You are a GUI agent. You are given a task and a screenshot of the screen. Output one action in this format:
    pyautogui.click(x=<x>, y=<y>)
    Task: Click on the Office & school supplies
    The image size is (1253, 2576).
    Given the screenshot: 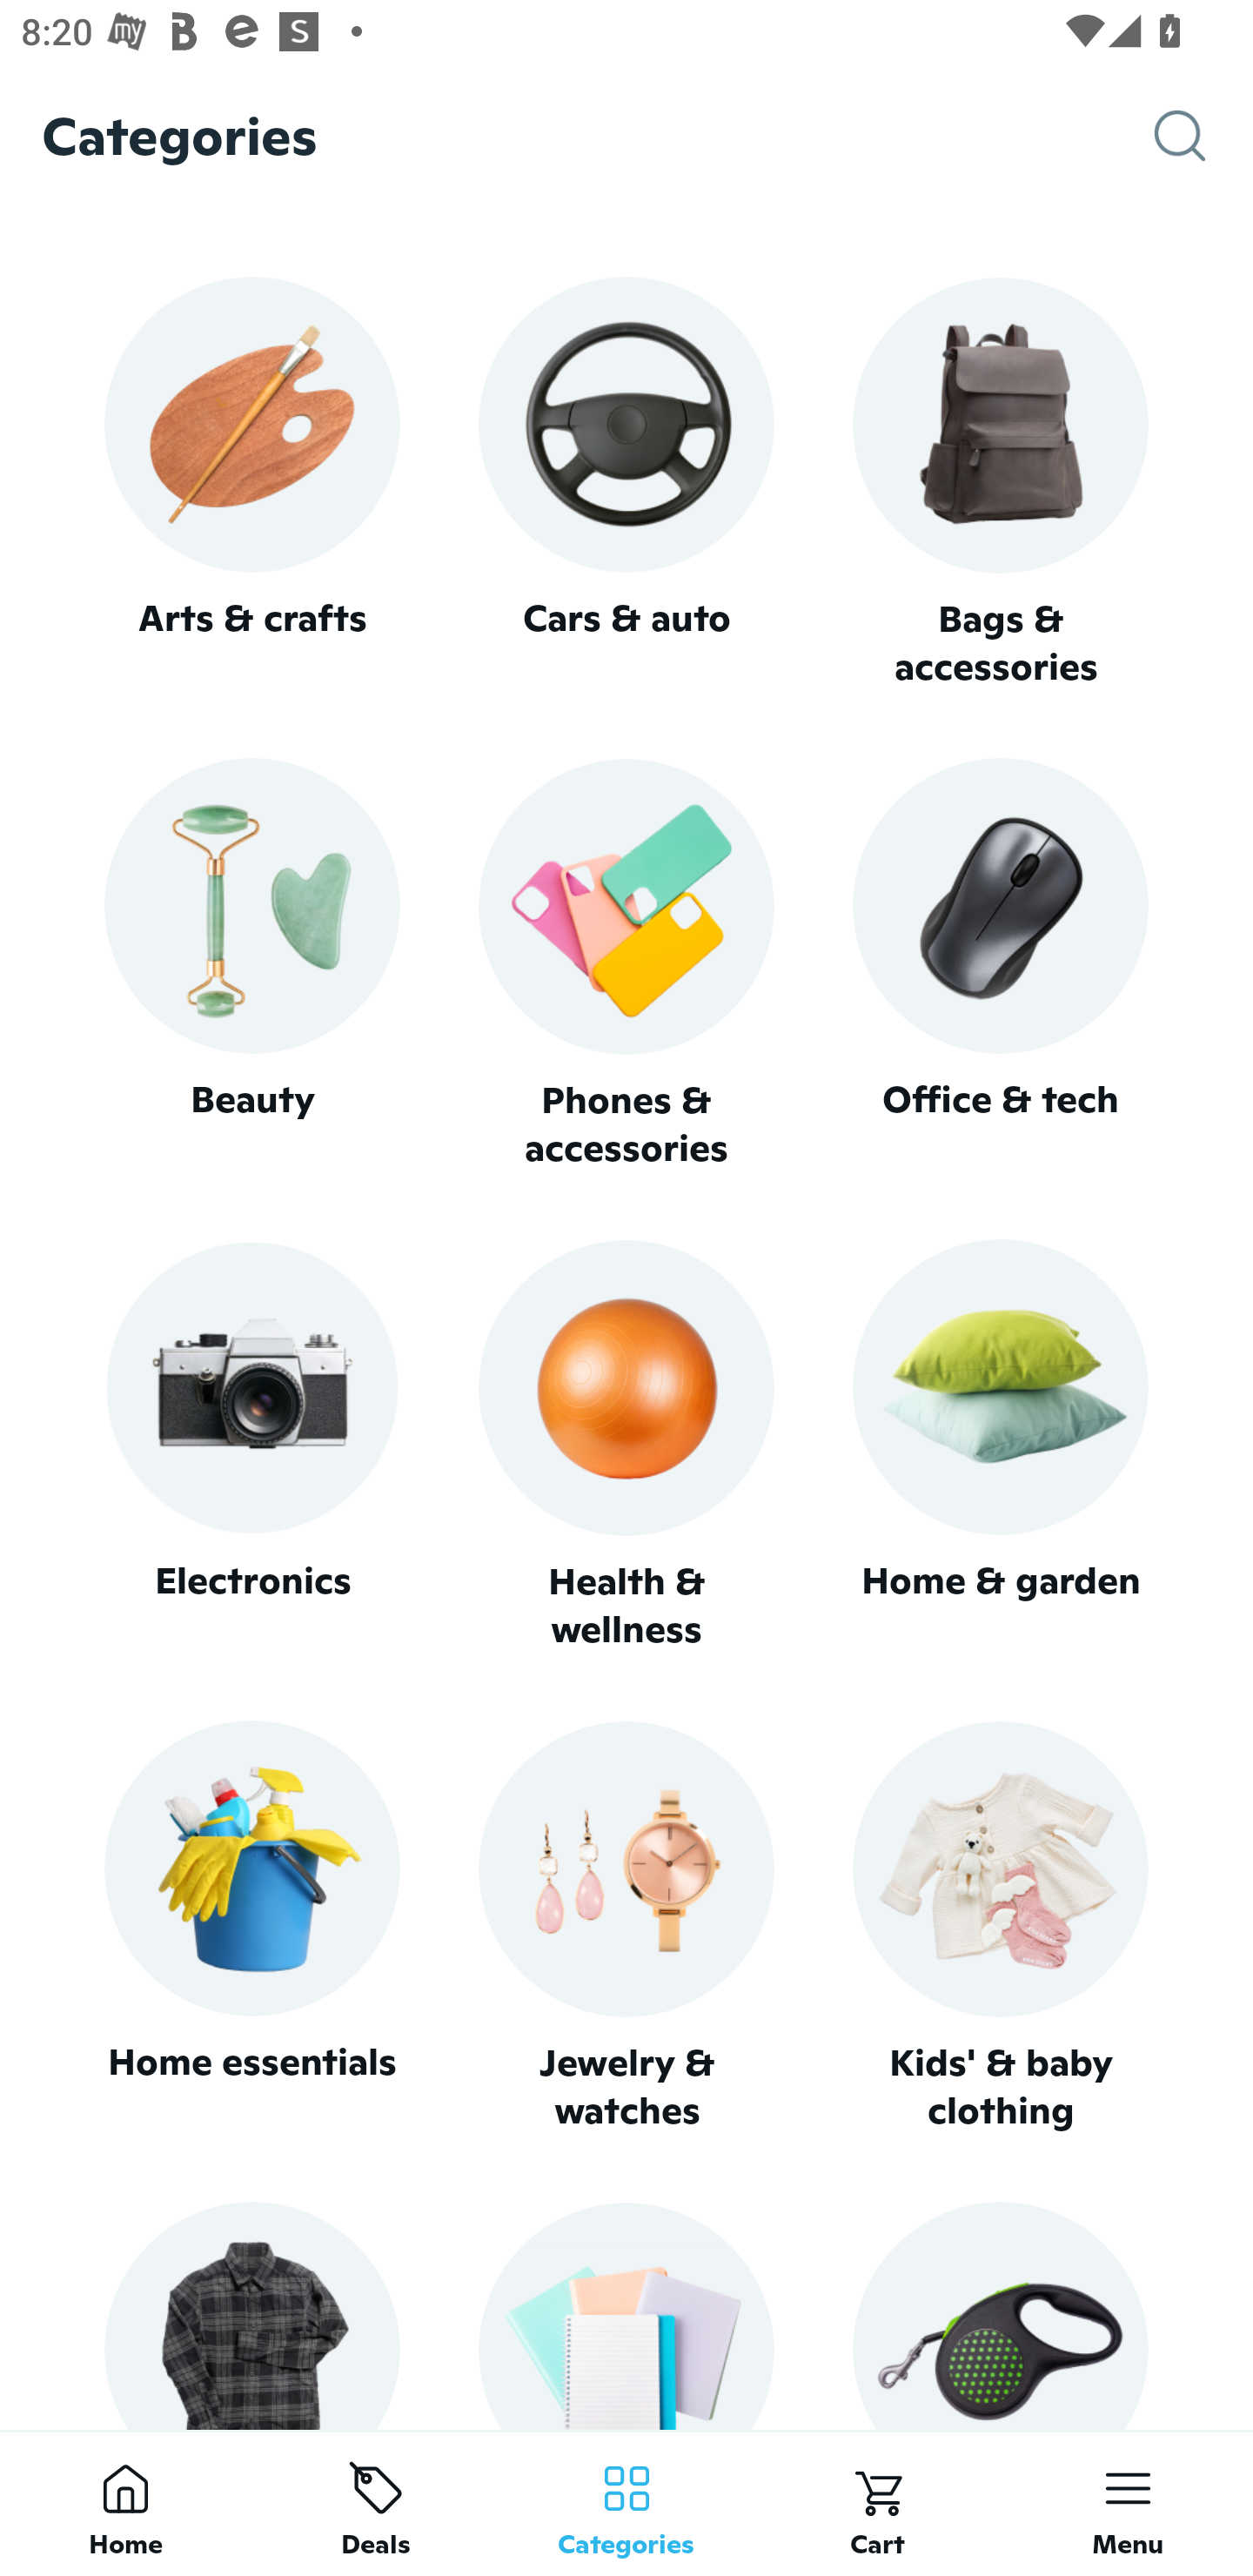 What is the action you would take?
    pyautogui.click(x=626, y=2315)
    